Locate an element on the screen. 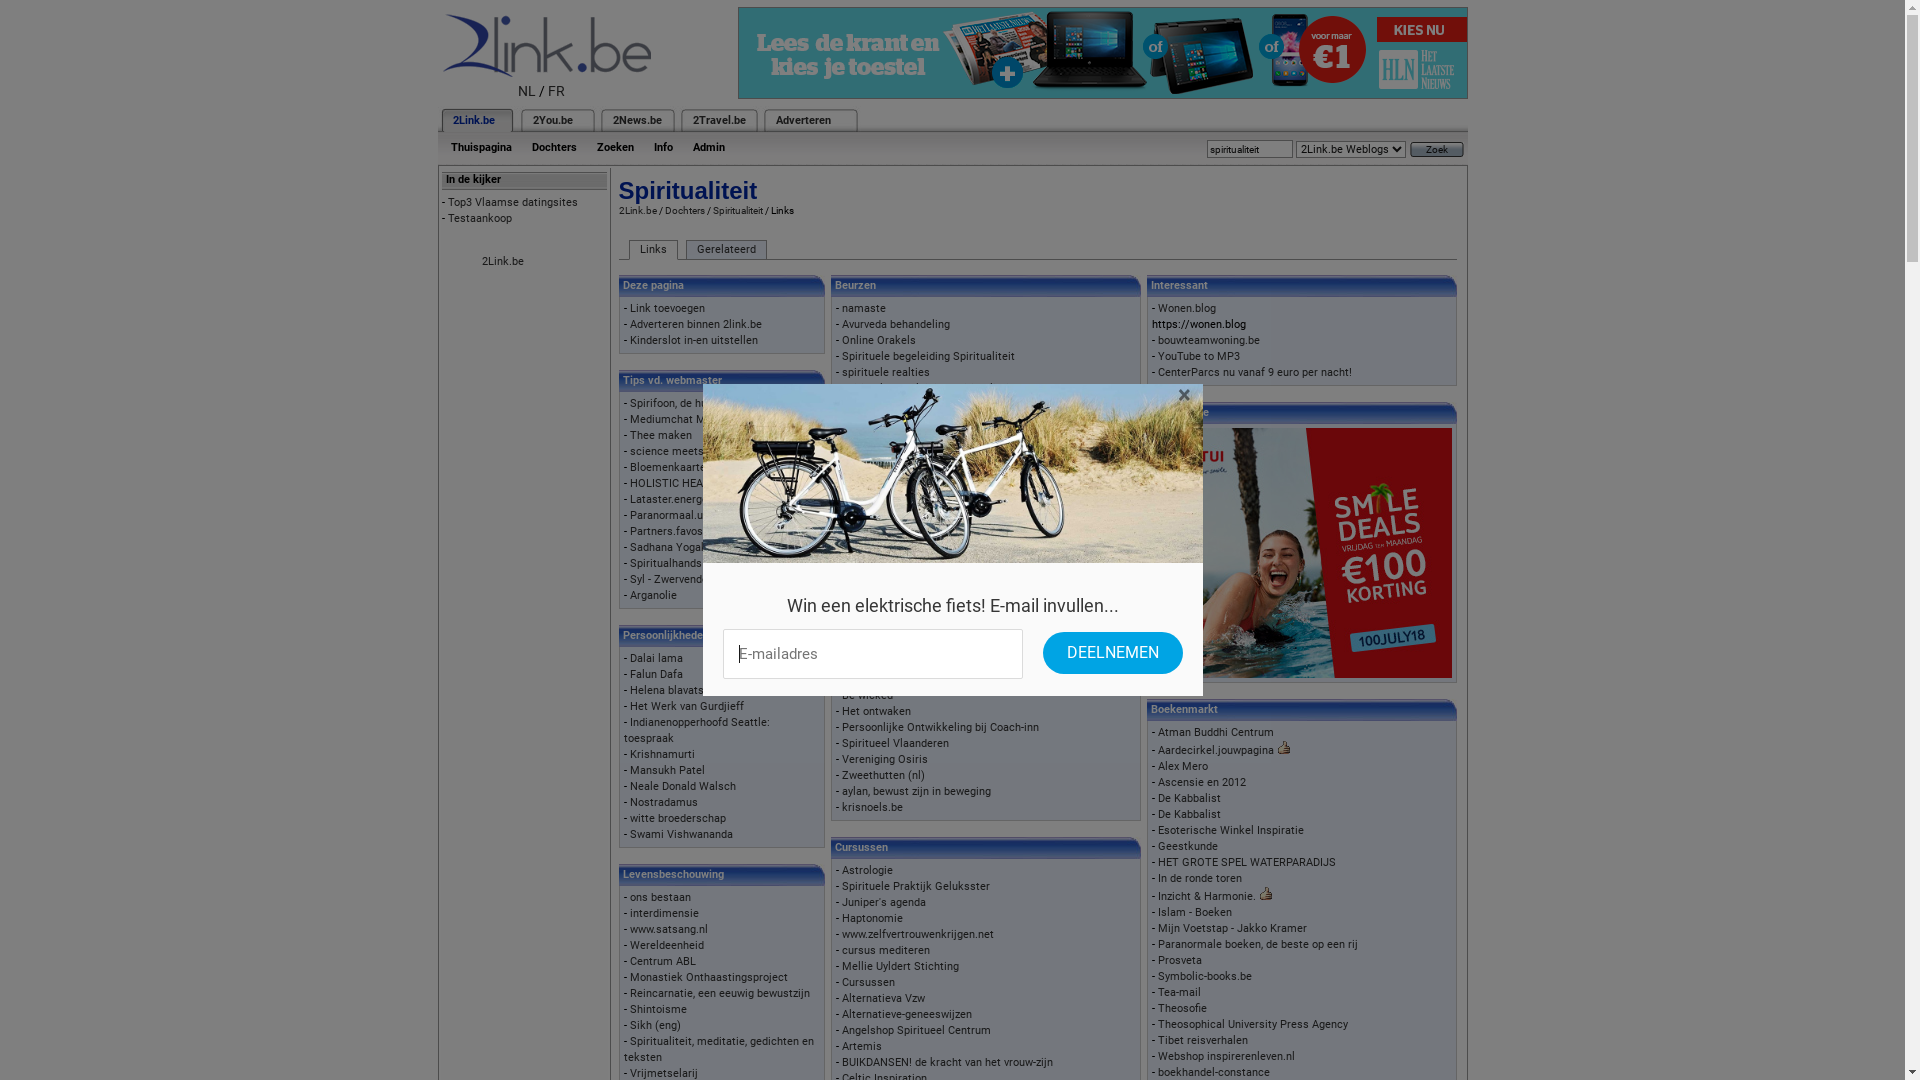  www.satsang.nl is located at coordinates (669, 930).